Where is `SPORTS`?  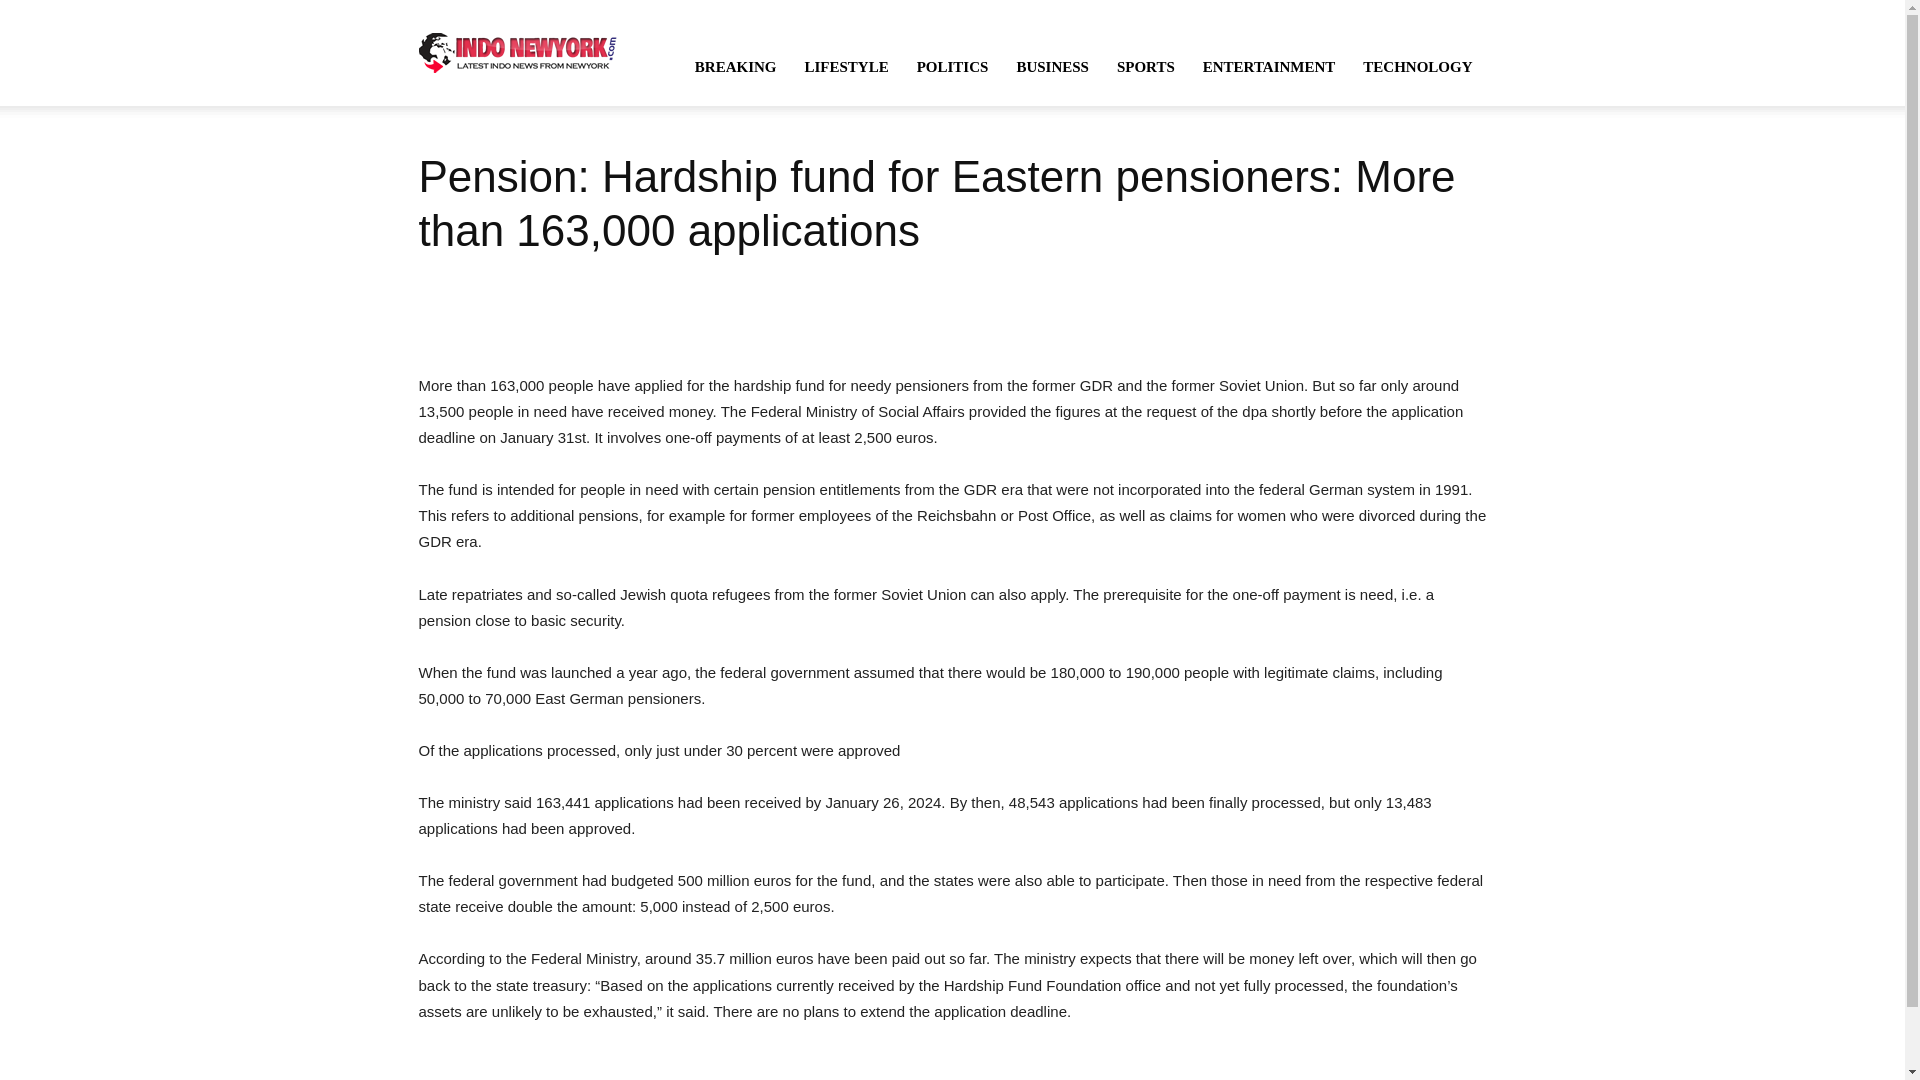
SPORTS is located at coordinates (1145, 66).